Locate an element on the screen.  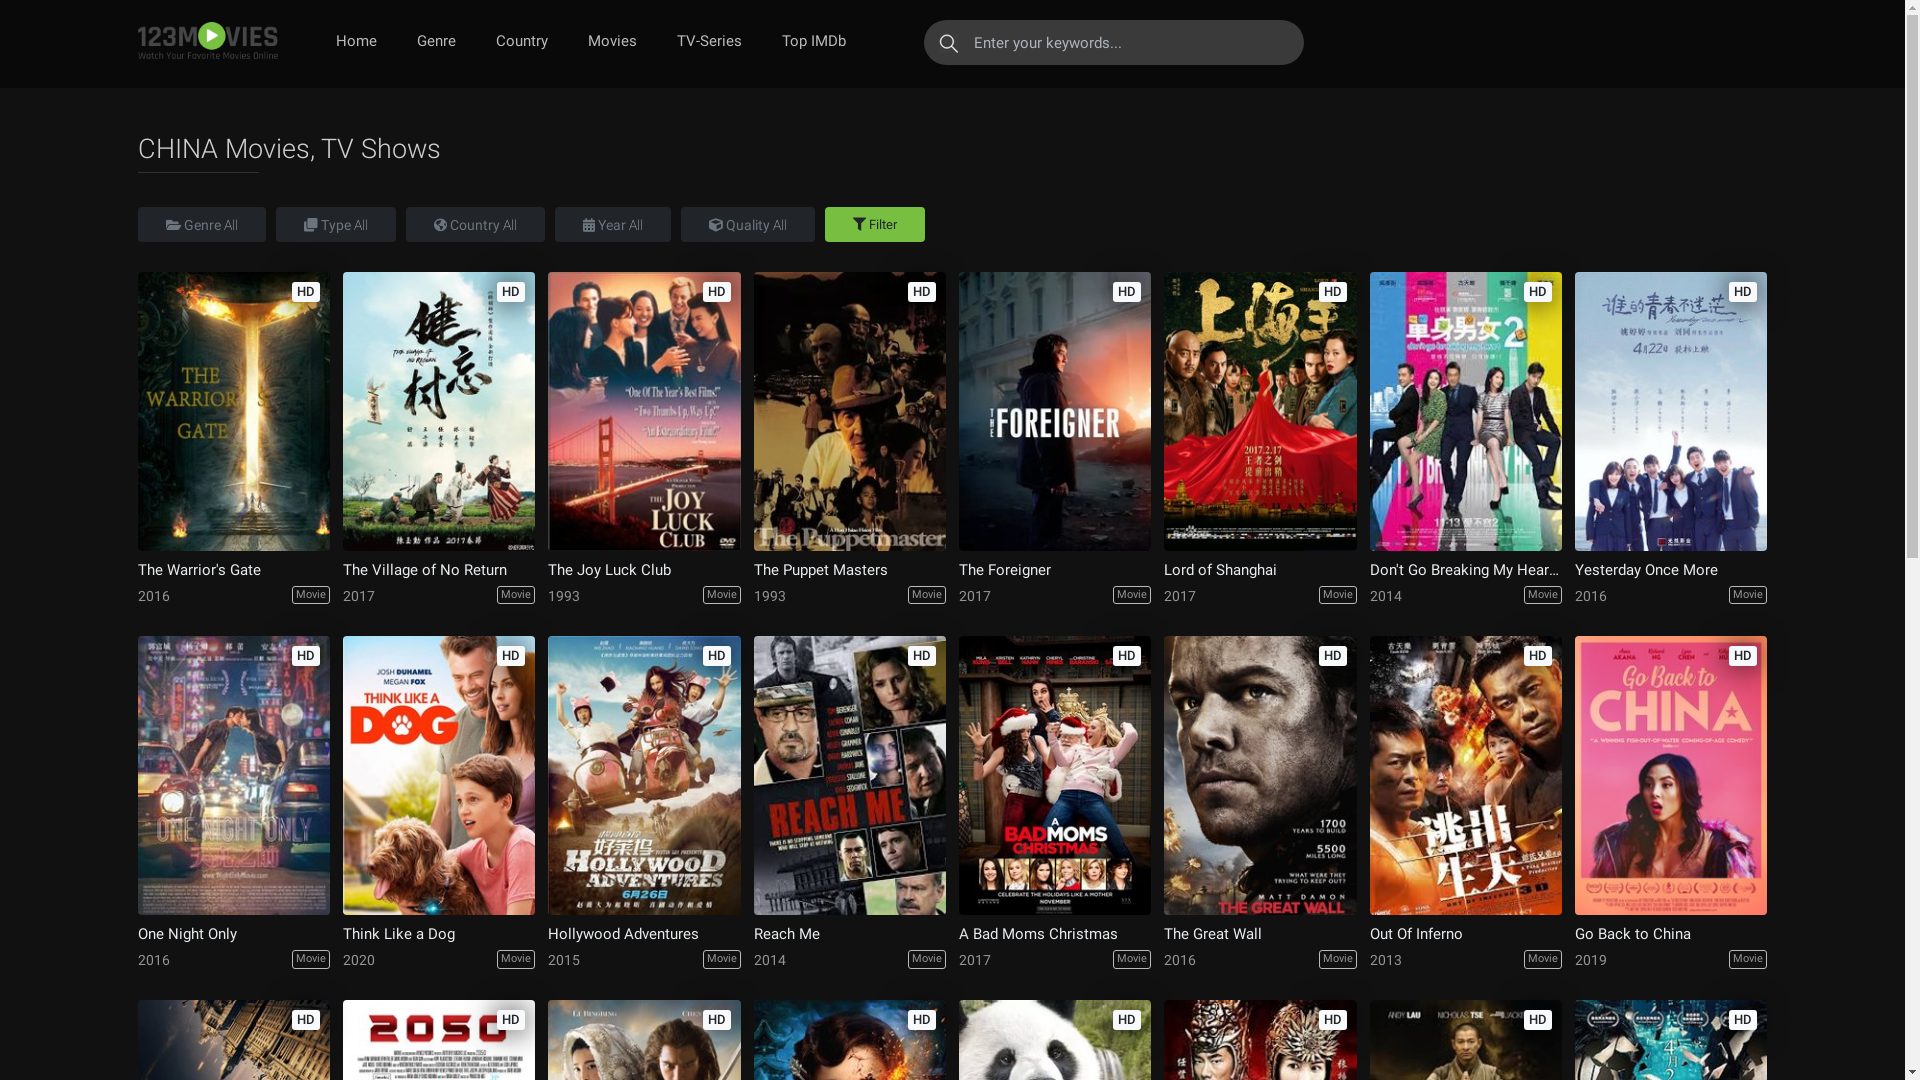
Don't Go Breaking My Heart 2 is located at coordinates (1466, 570).